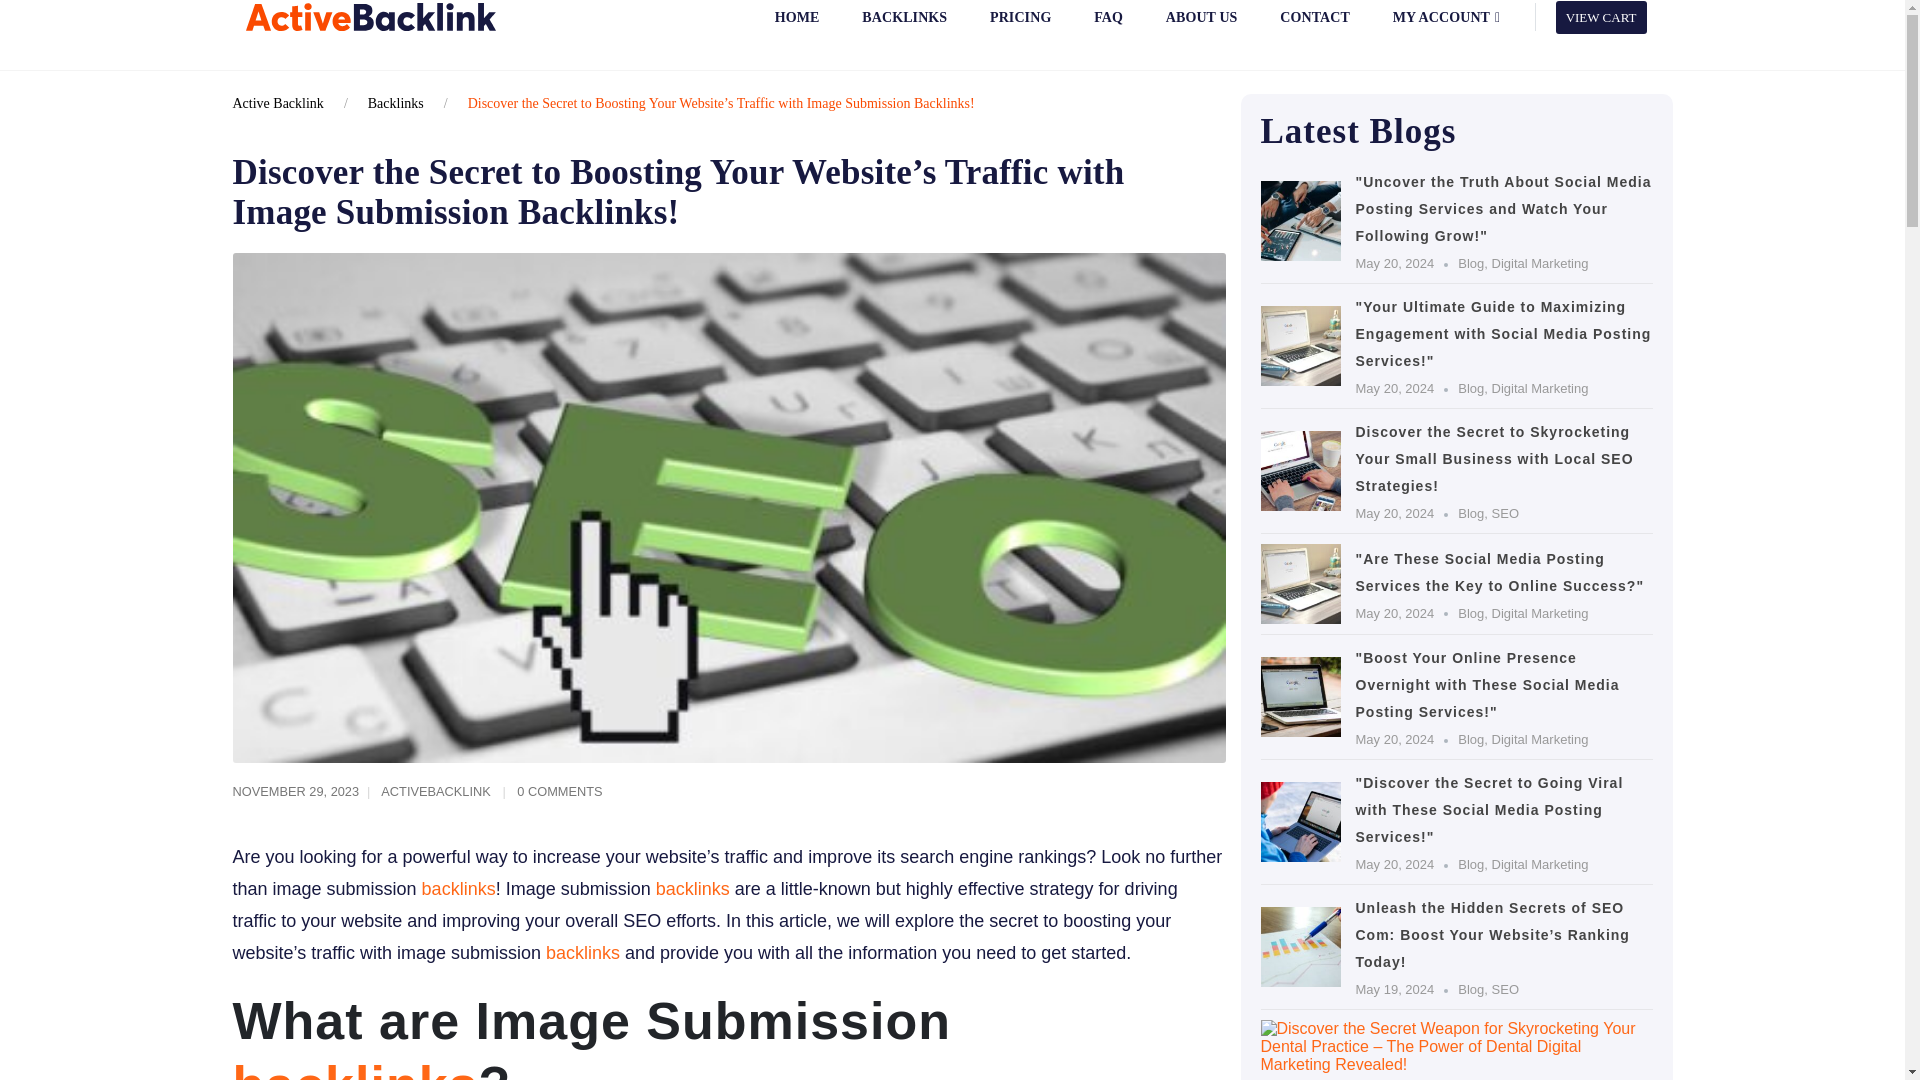 Image resolution: width=1920 pixels, height=1080 pixels. Describe the element at coordinates (1601, 16) in the screenshot. I see `VIEW CART` at that location.